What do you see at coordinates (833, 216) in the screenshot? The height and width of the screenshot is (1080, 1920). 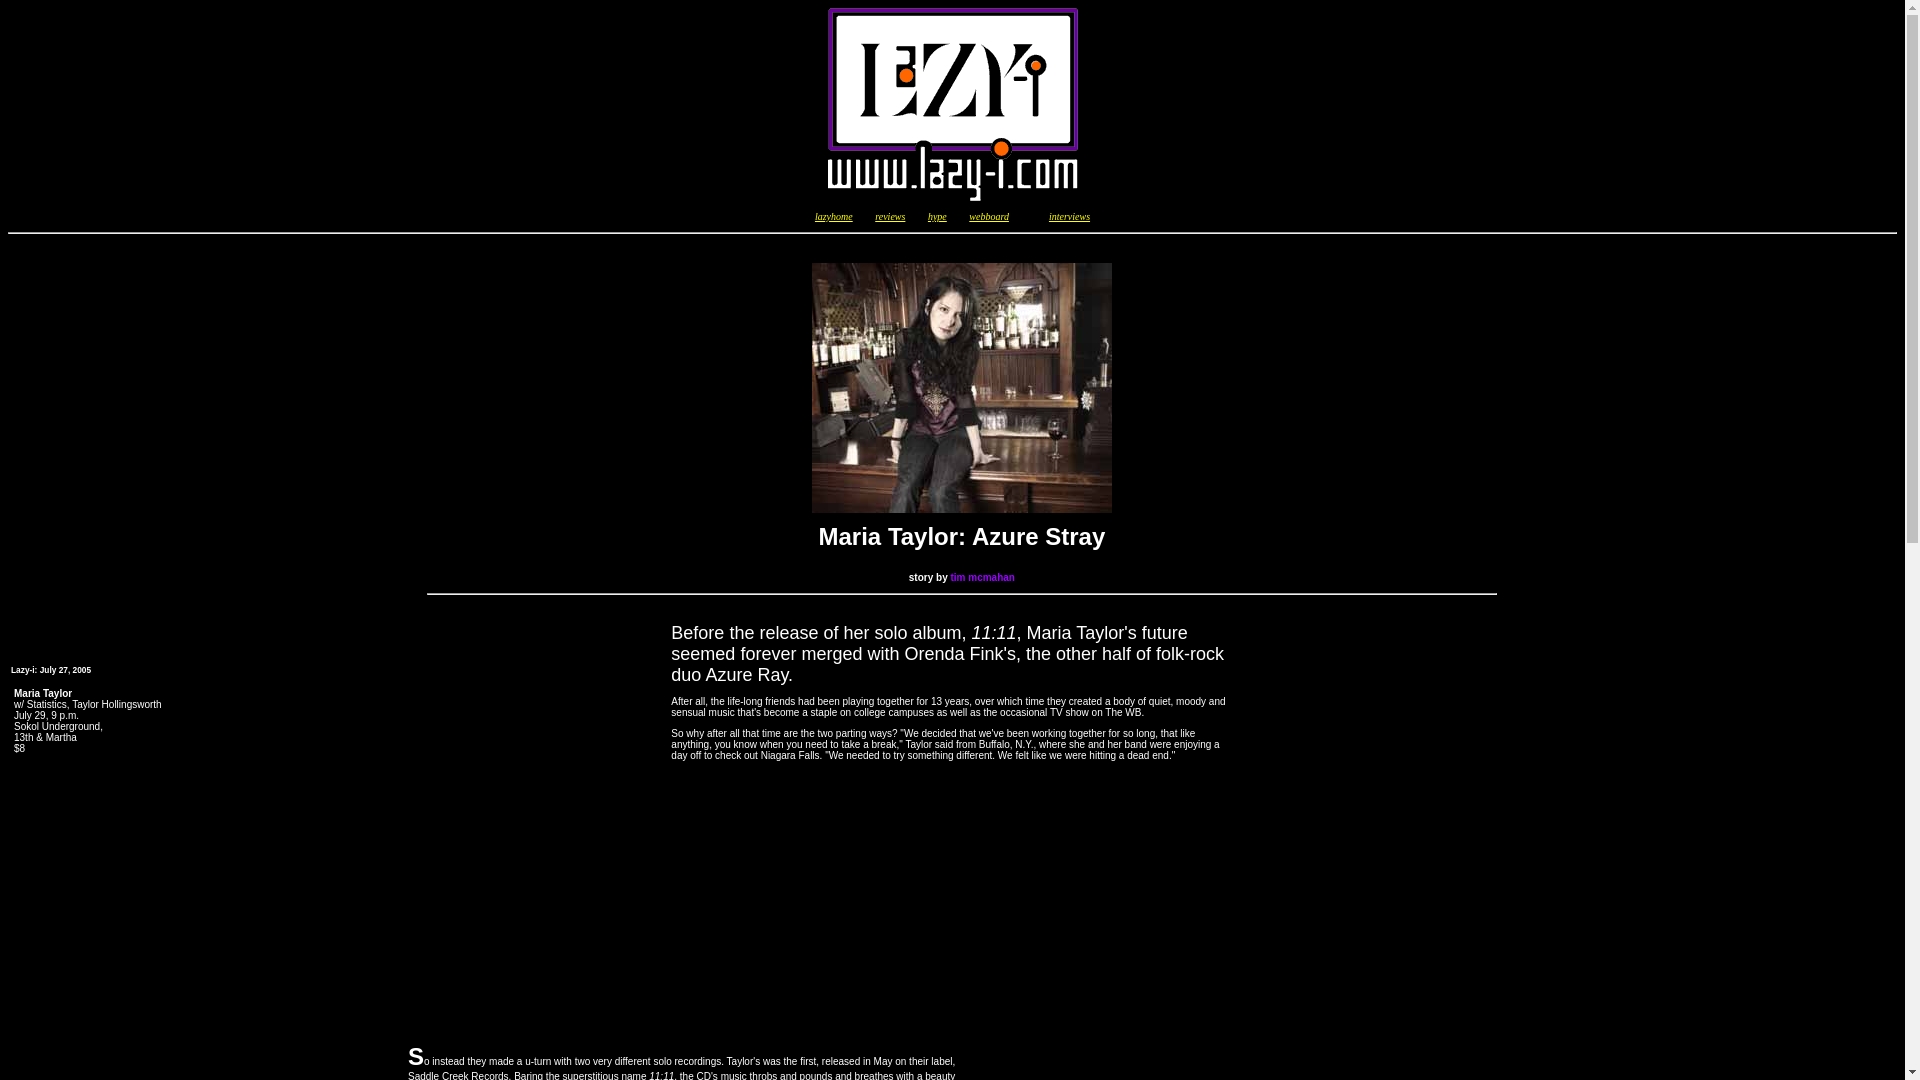 I see `lazyhome` at bounding box center [833, 216].